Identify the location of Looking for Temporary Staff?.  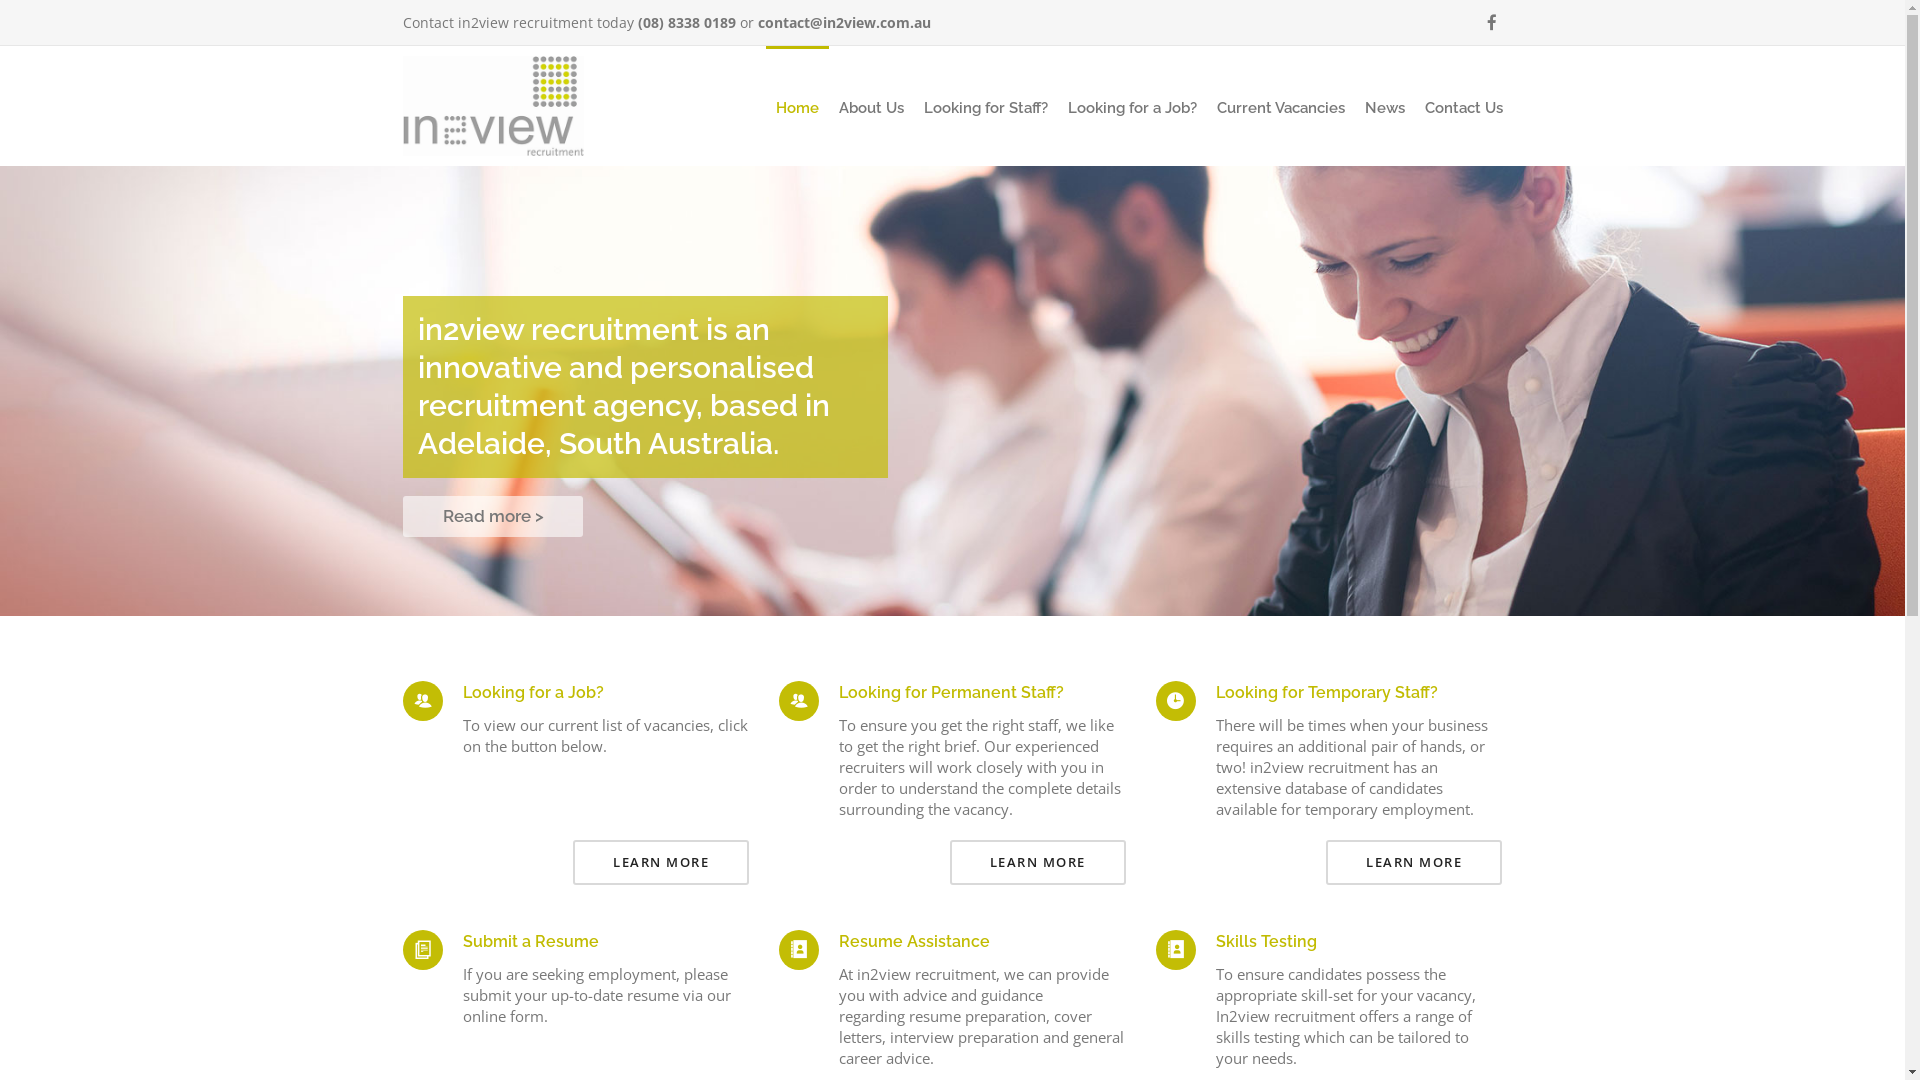
(1327, 692).